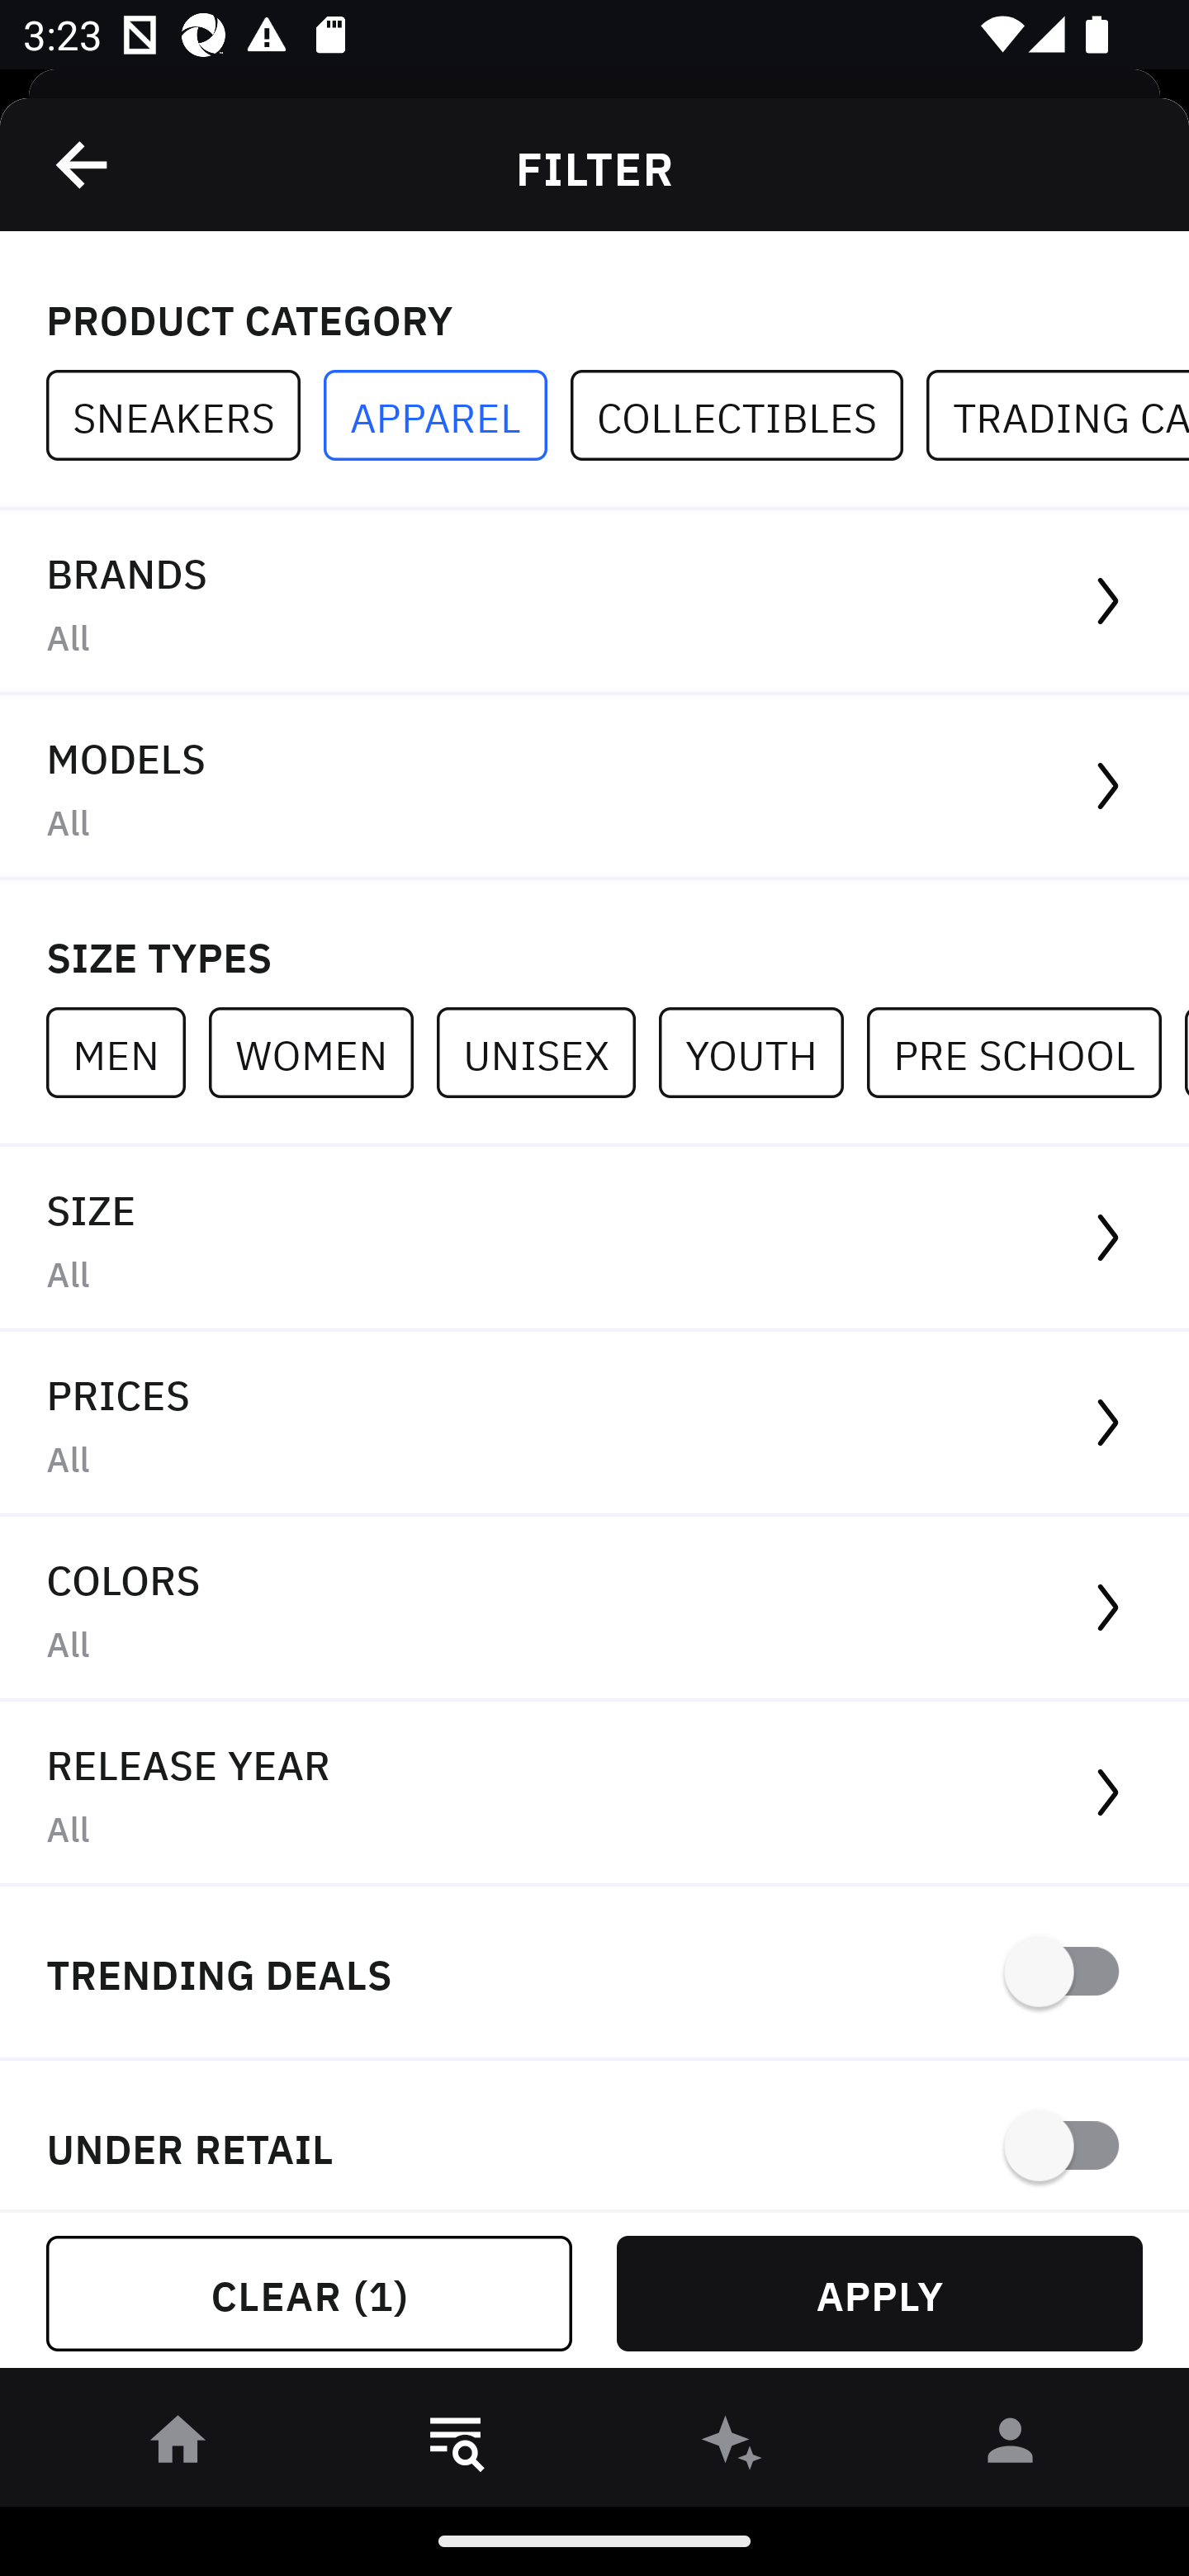  Describe the element at coordinates (127, 1052) in the screenshot. I see `MEN` at that location.